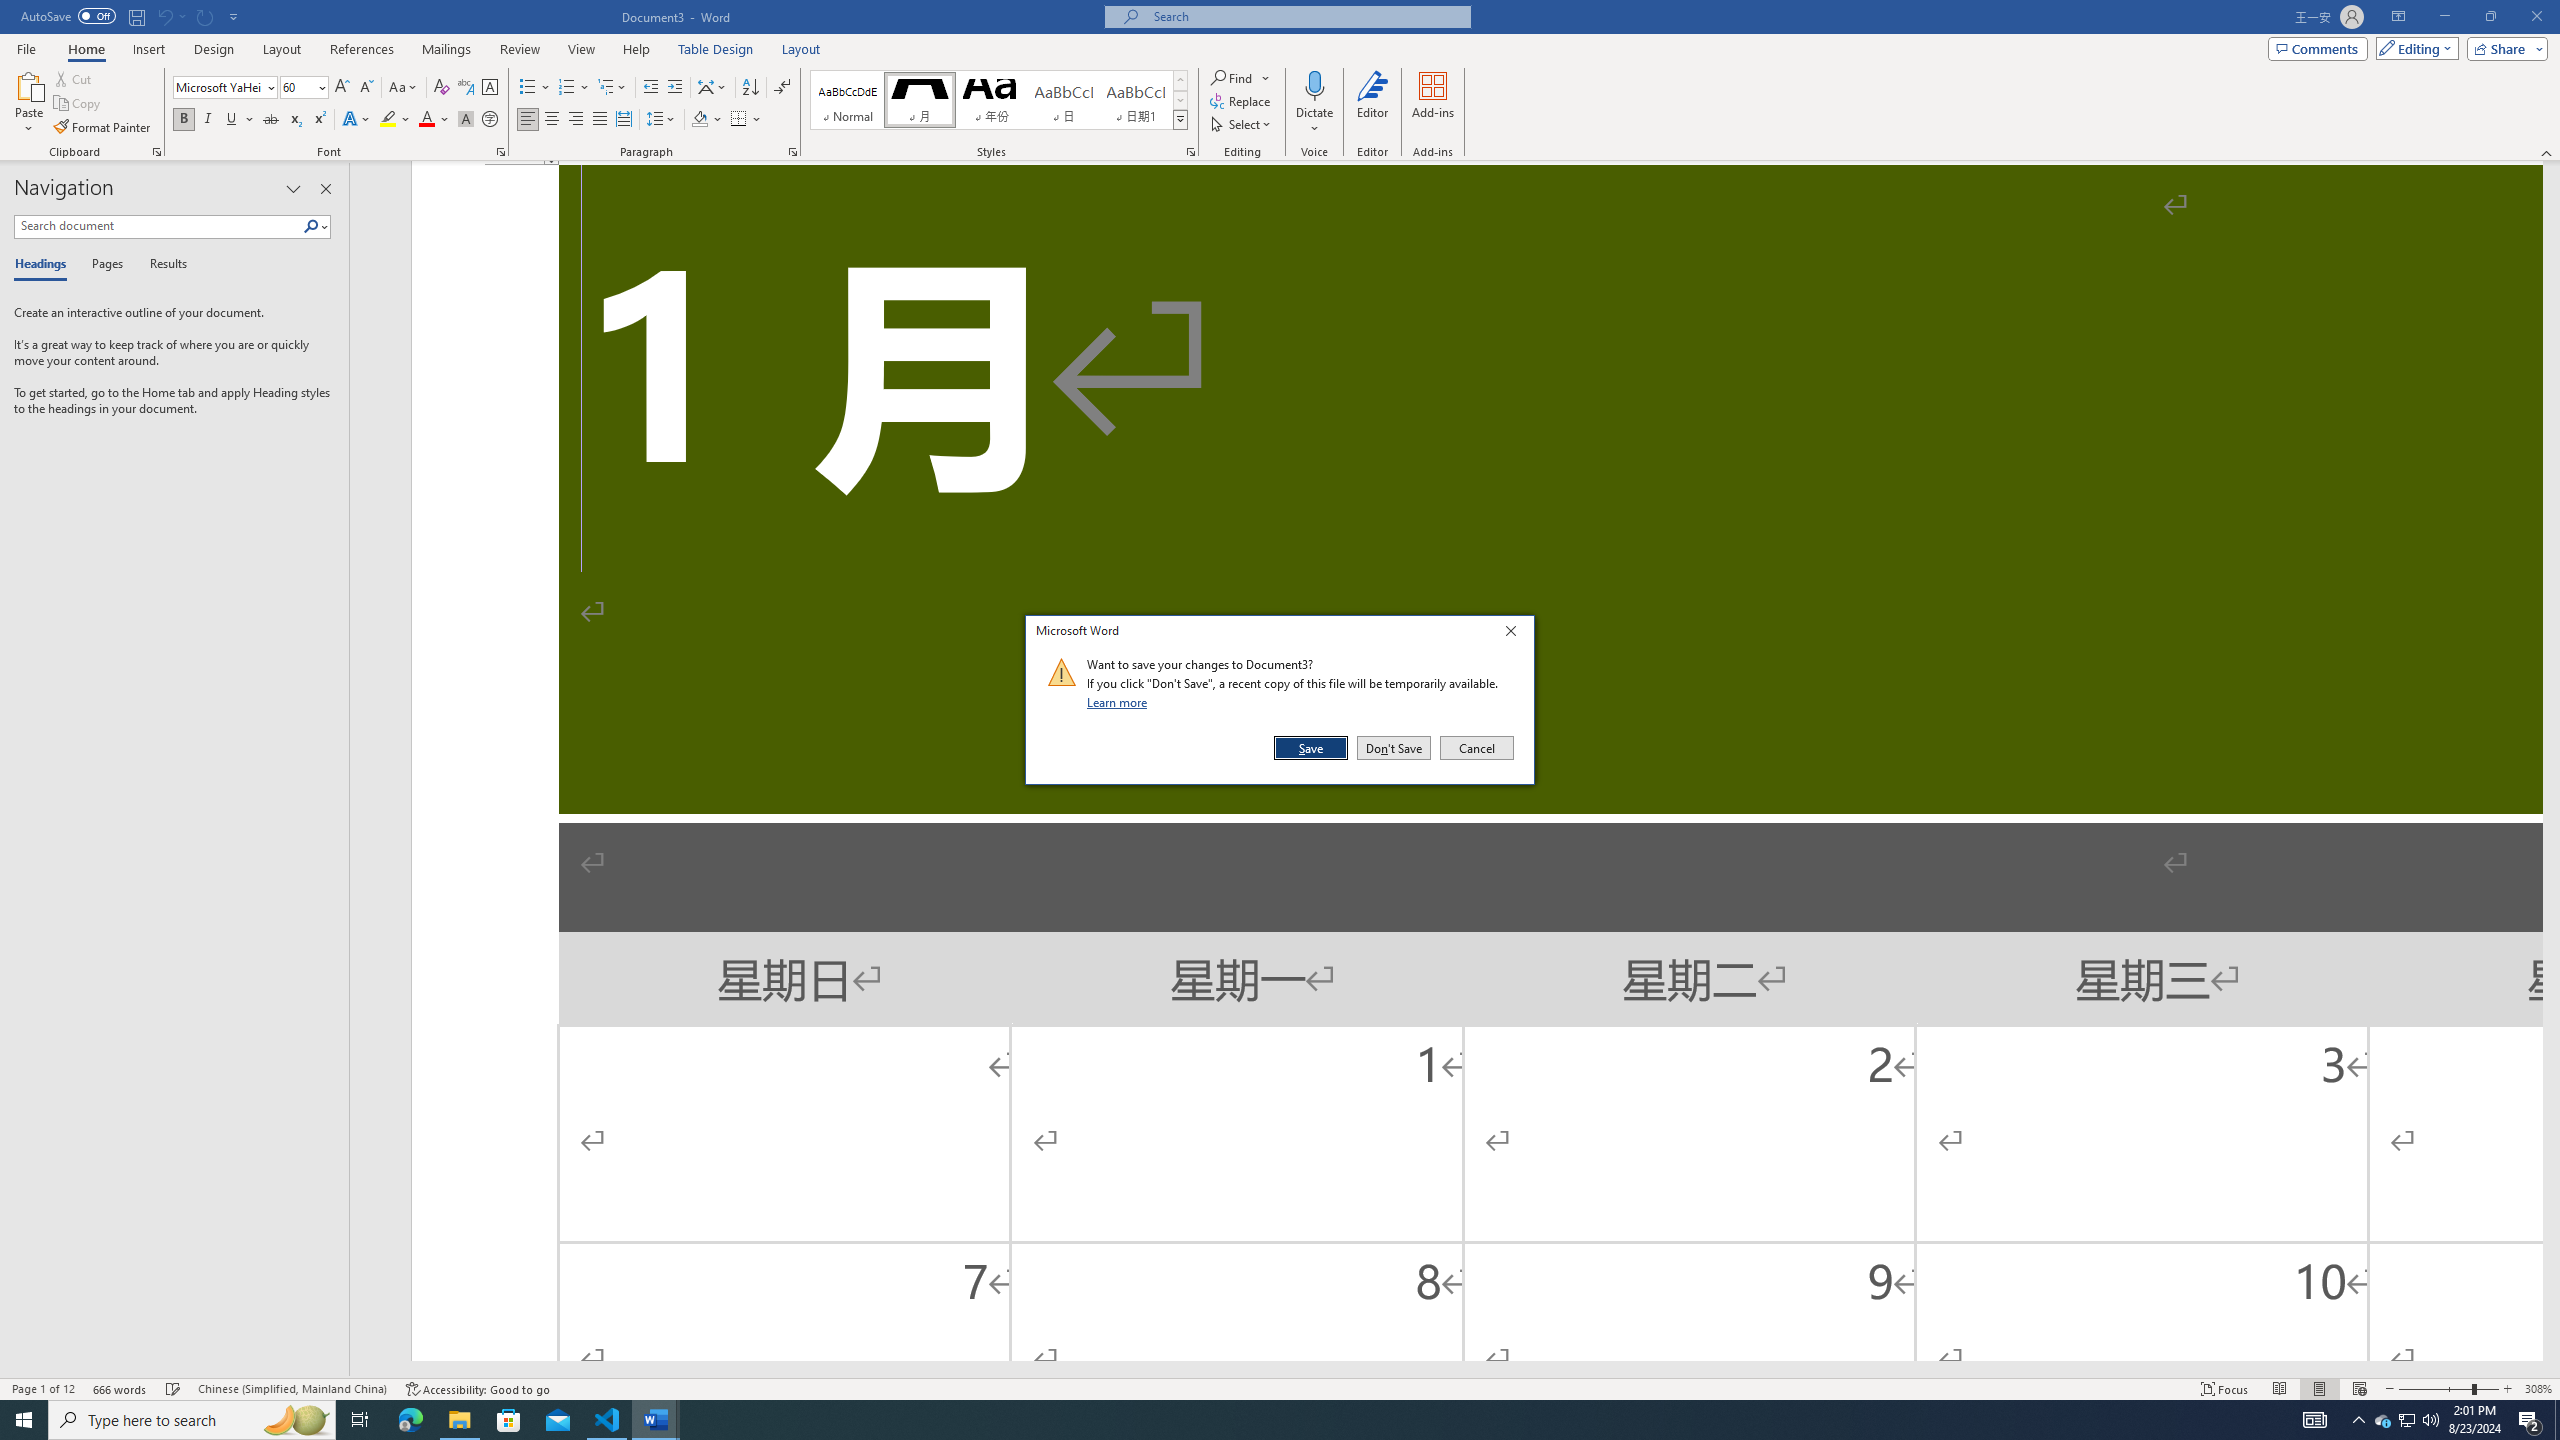  What do you see at coordinates (2504, 48) in the screenshot?
I see `Share` at bounding box center [2504, 48].